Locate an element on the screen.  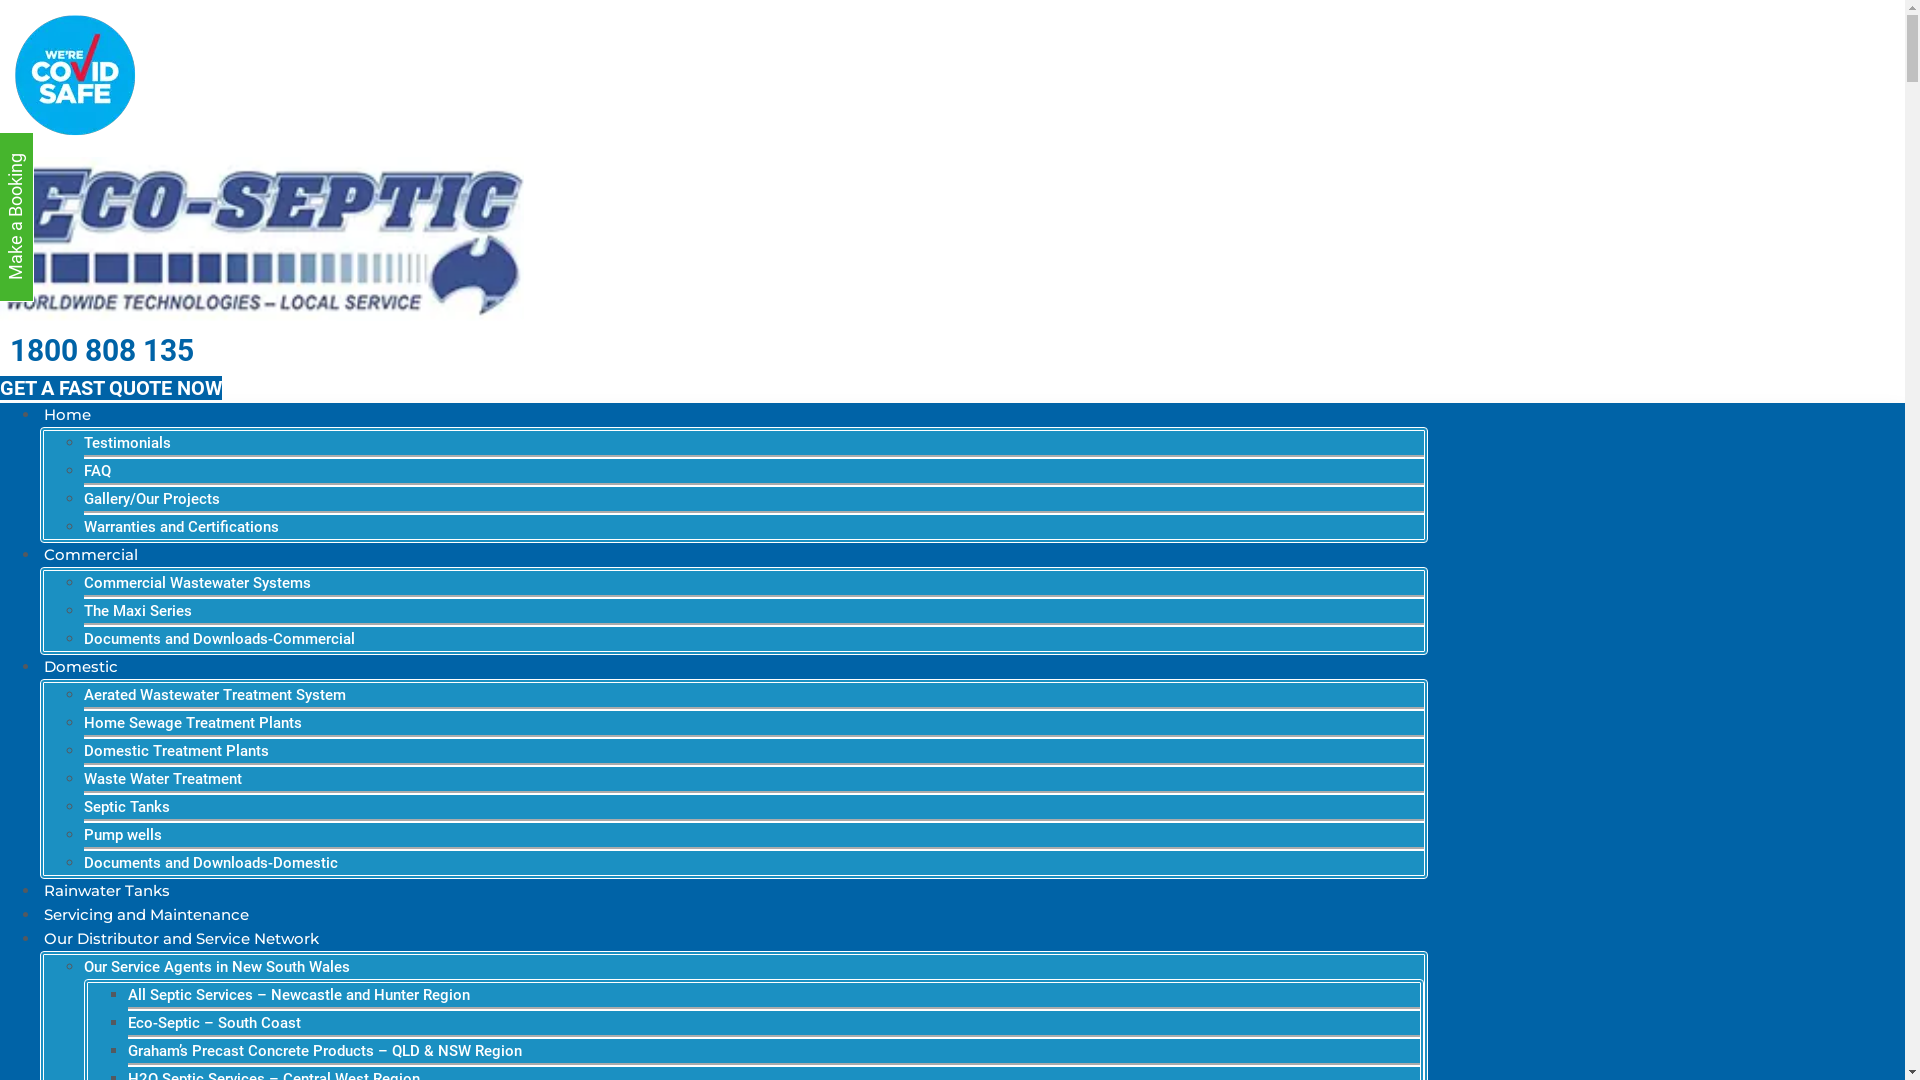
Servicing and Maintenance is located at coordinates (146, 914).